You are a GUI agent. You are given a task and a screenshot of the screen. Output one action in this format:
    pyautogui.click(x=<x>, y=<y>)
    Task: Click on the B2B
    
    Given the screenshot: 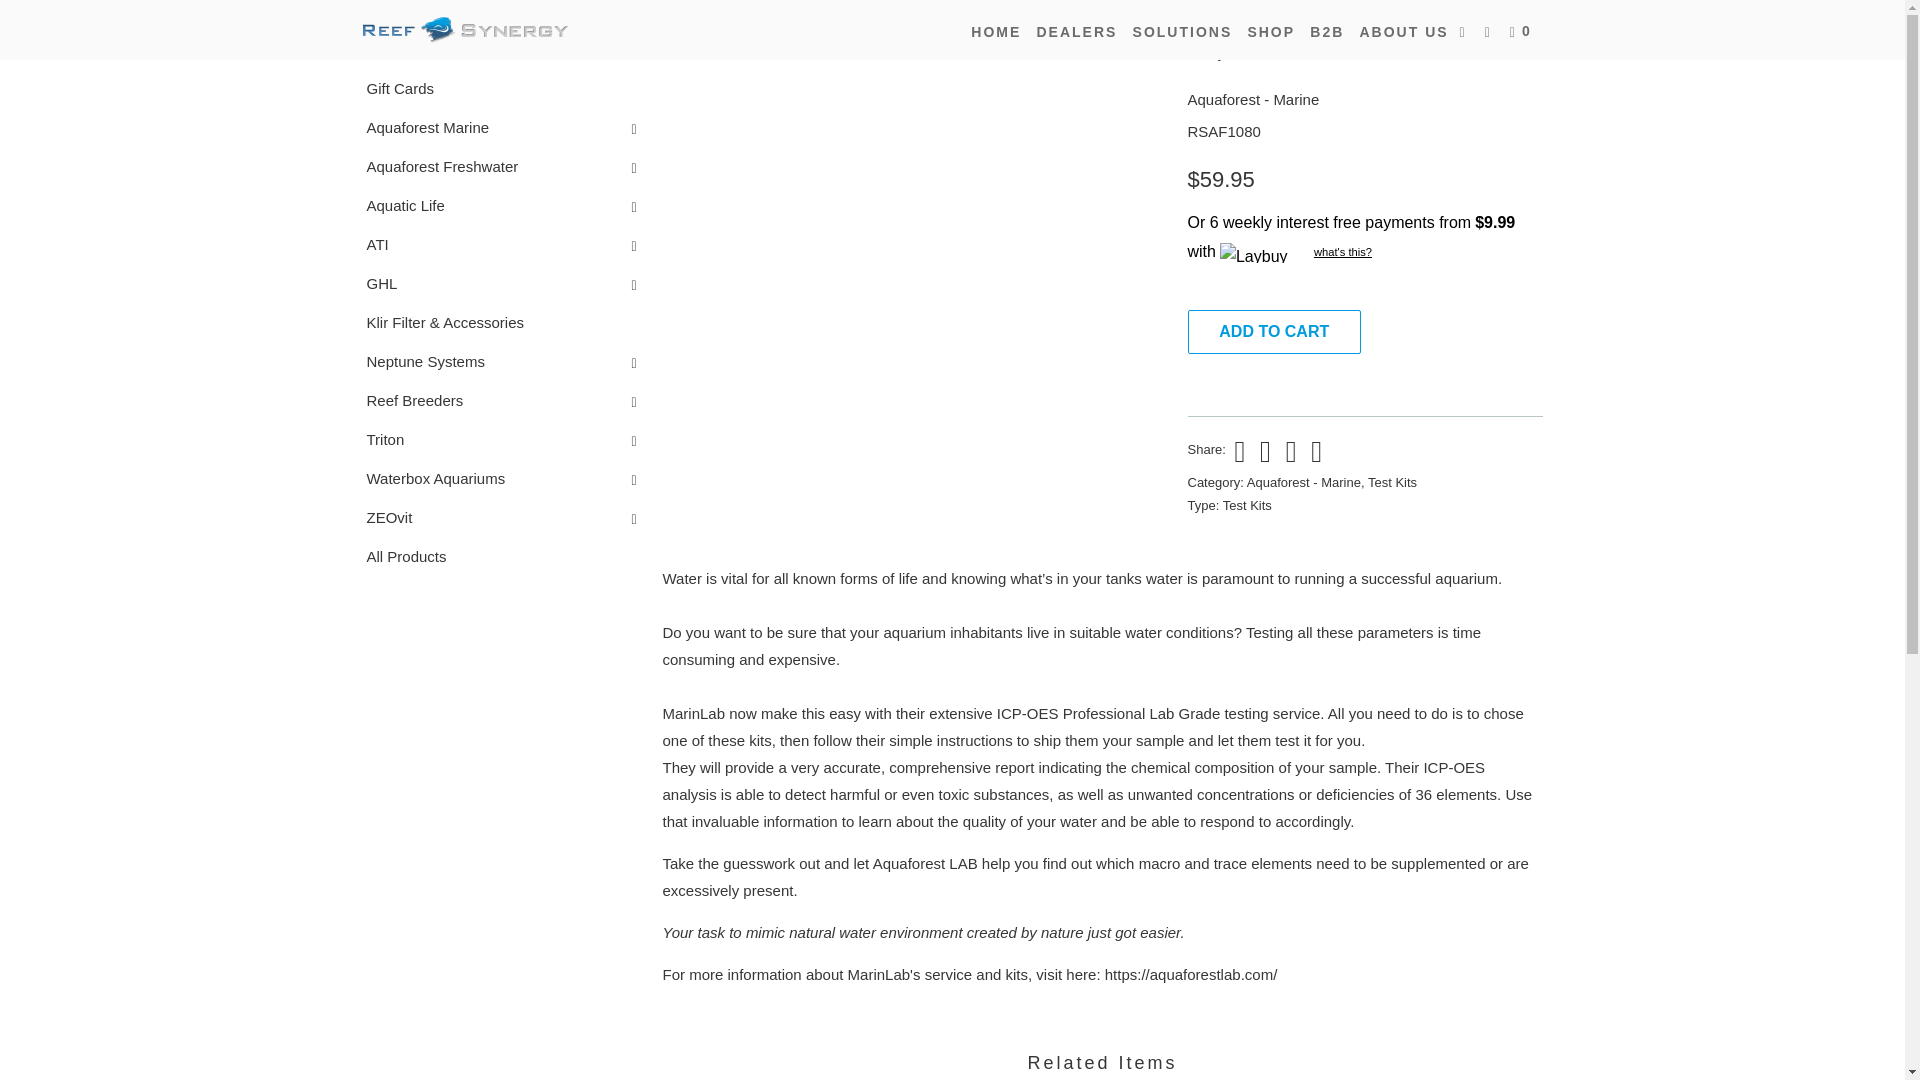 What is the action you would take?
    pyautogui.click(x=1326, y=32)
    